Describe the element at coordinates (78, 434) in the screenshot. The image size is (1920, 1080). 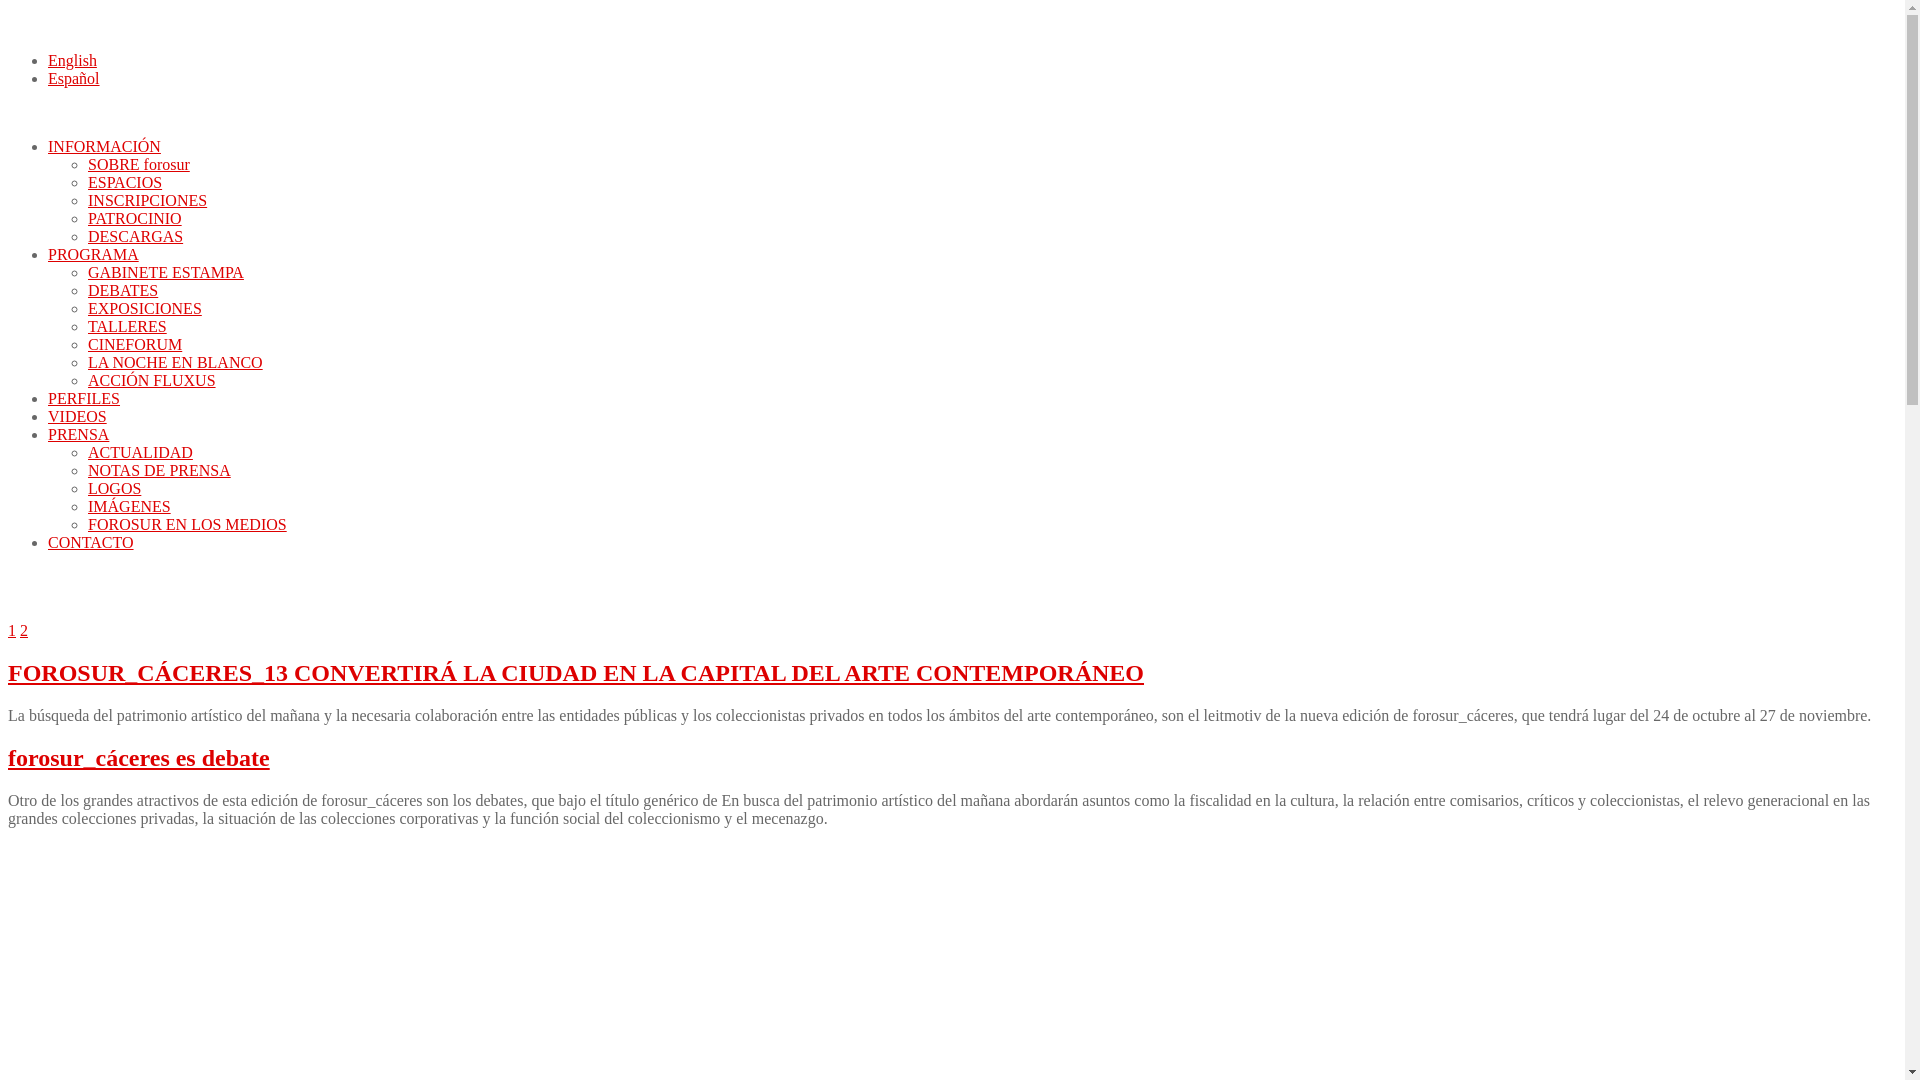
I see `PRENSA` at that location.